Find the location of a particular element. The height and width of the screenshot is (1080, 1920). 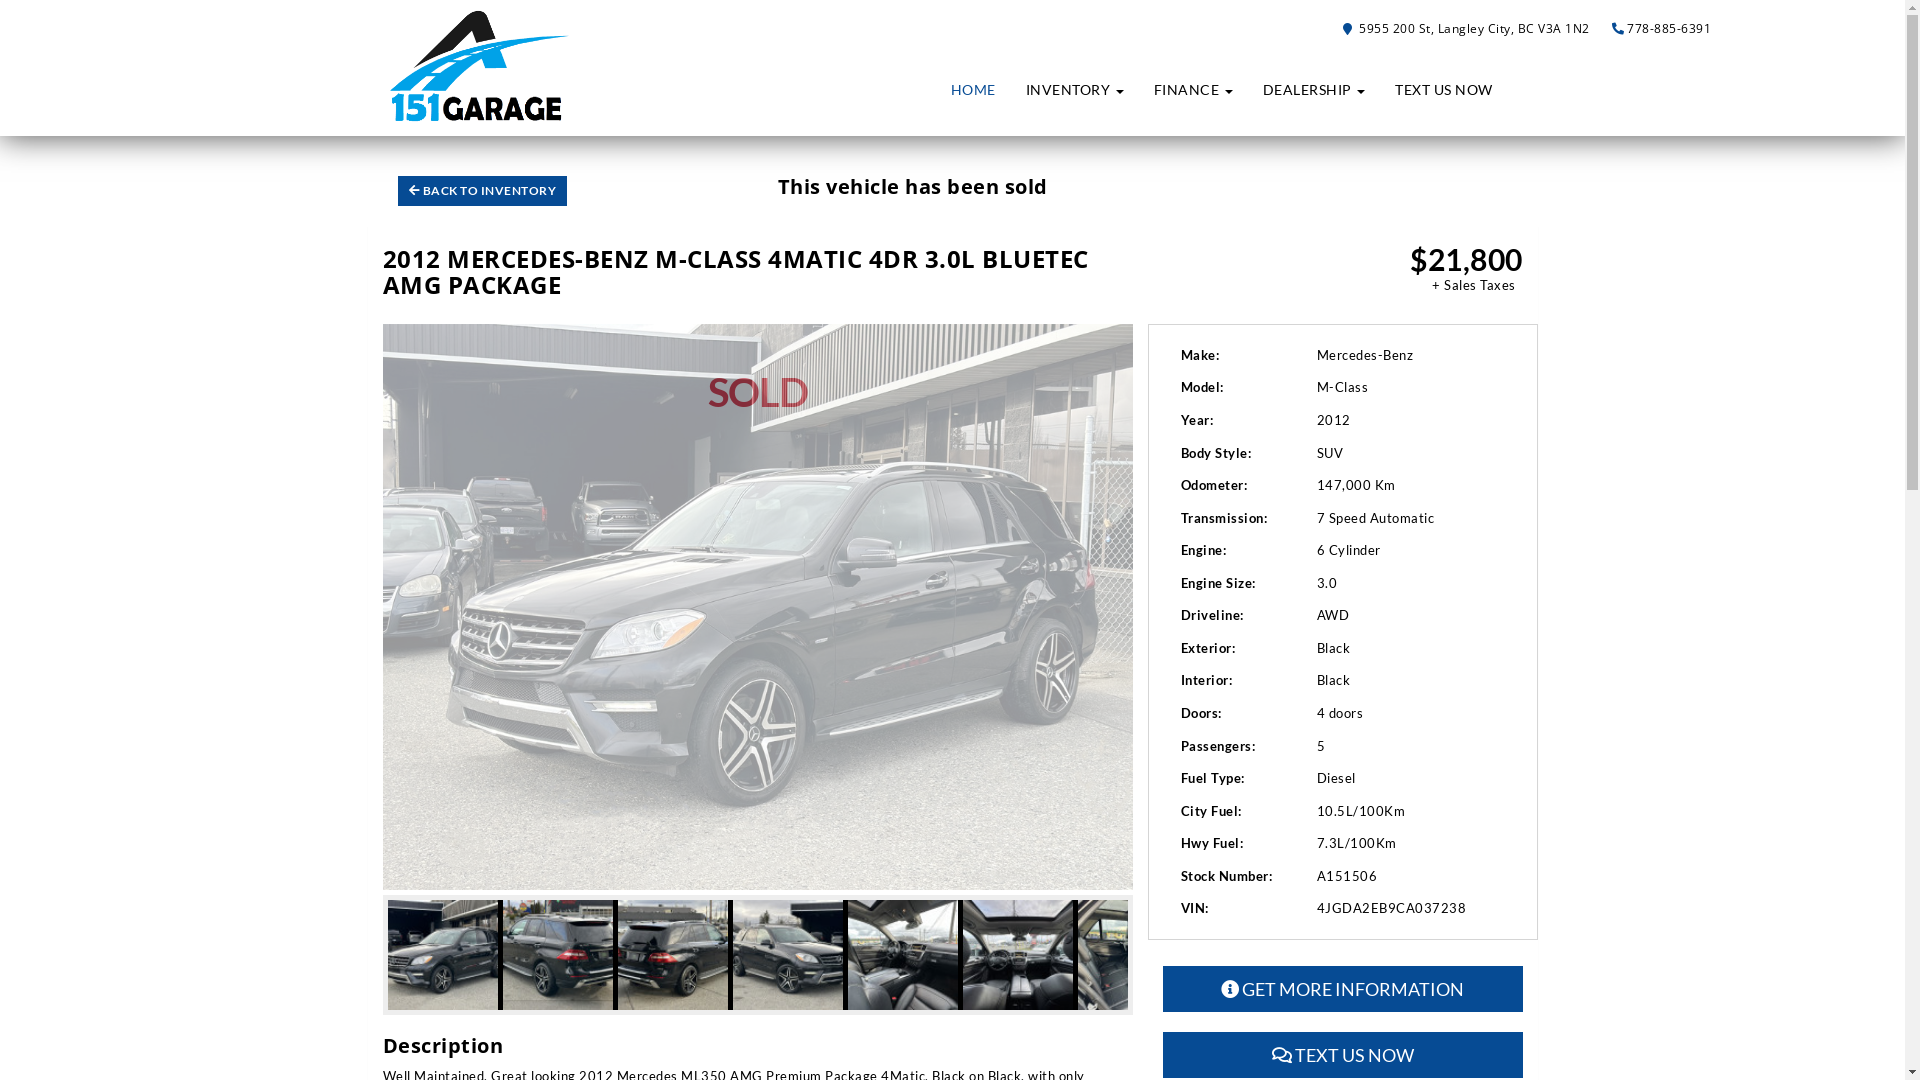

 GET MORE INFORMATION is located at coordinates (1342, 989).